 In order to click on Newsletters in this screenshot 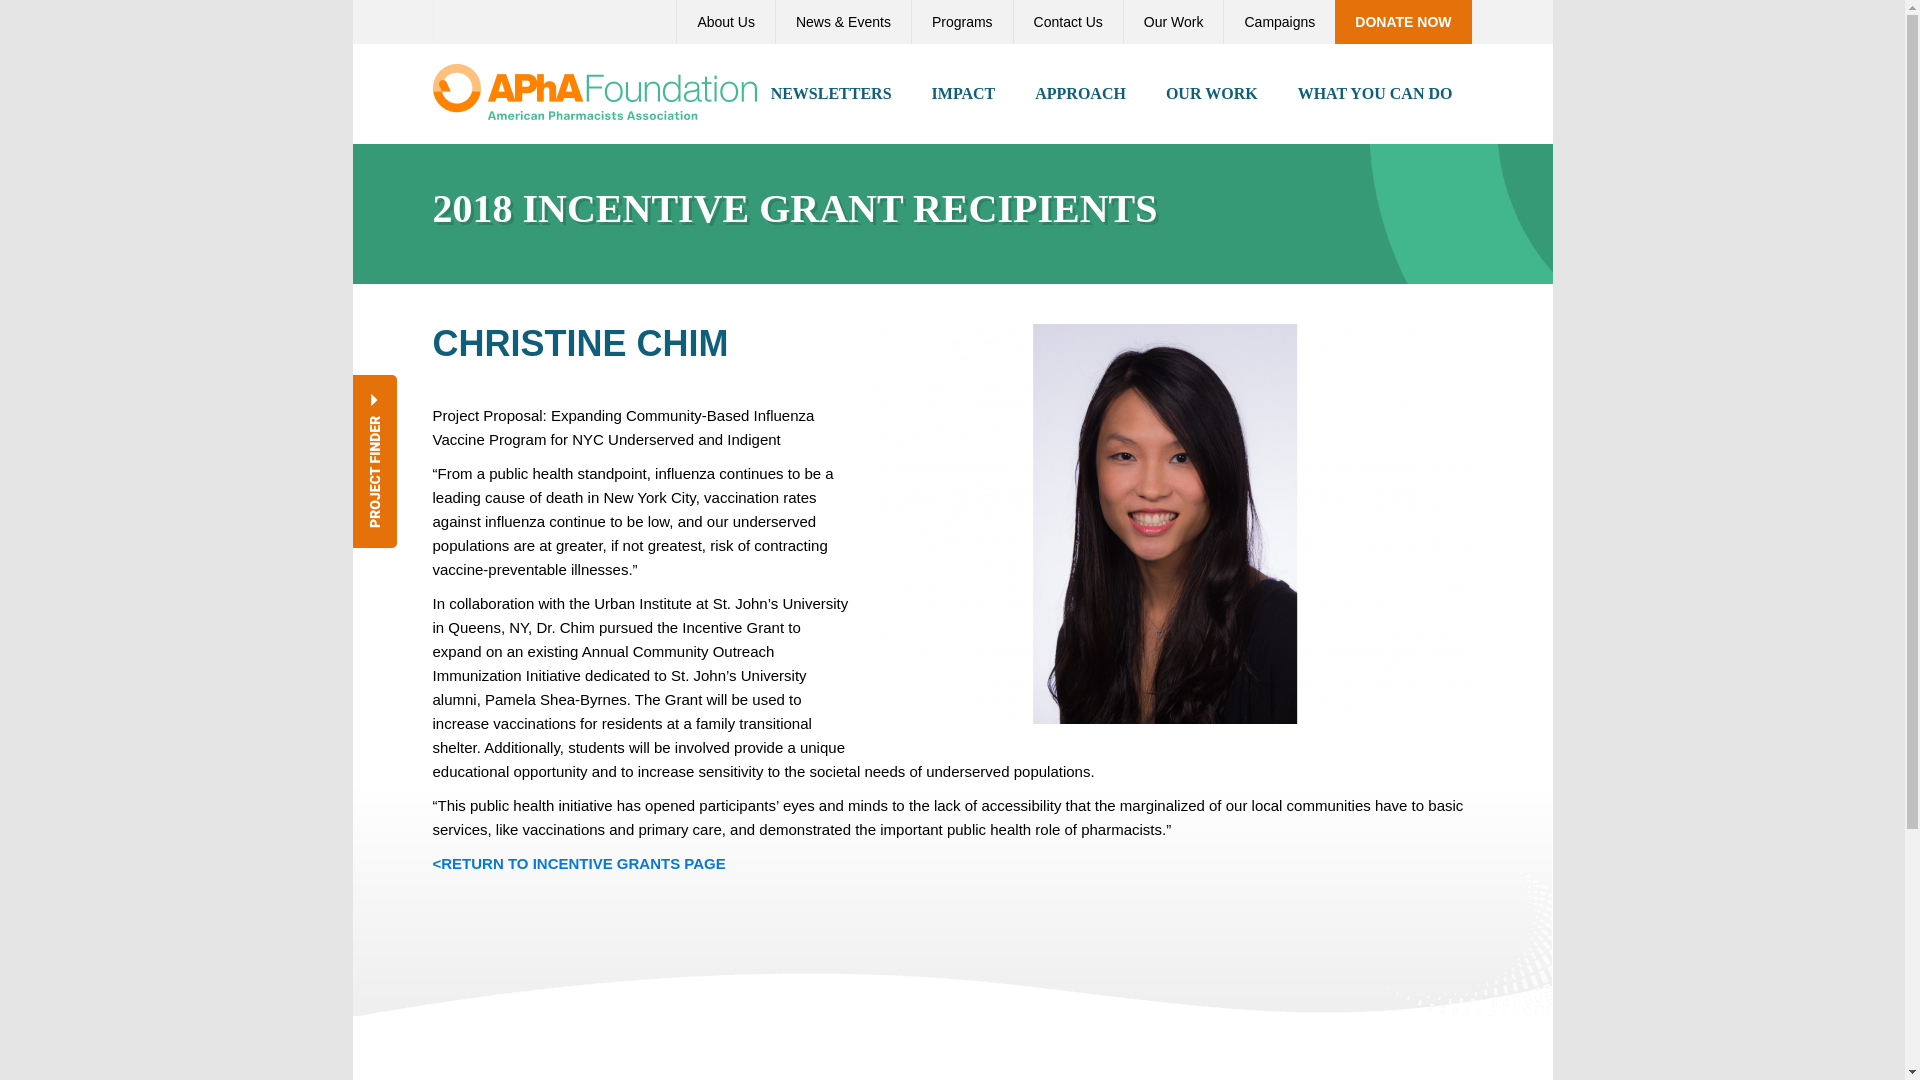, I will do `click(831, 94)`.